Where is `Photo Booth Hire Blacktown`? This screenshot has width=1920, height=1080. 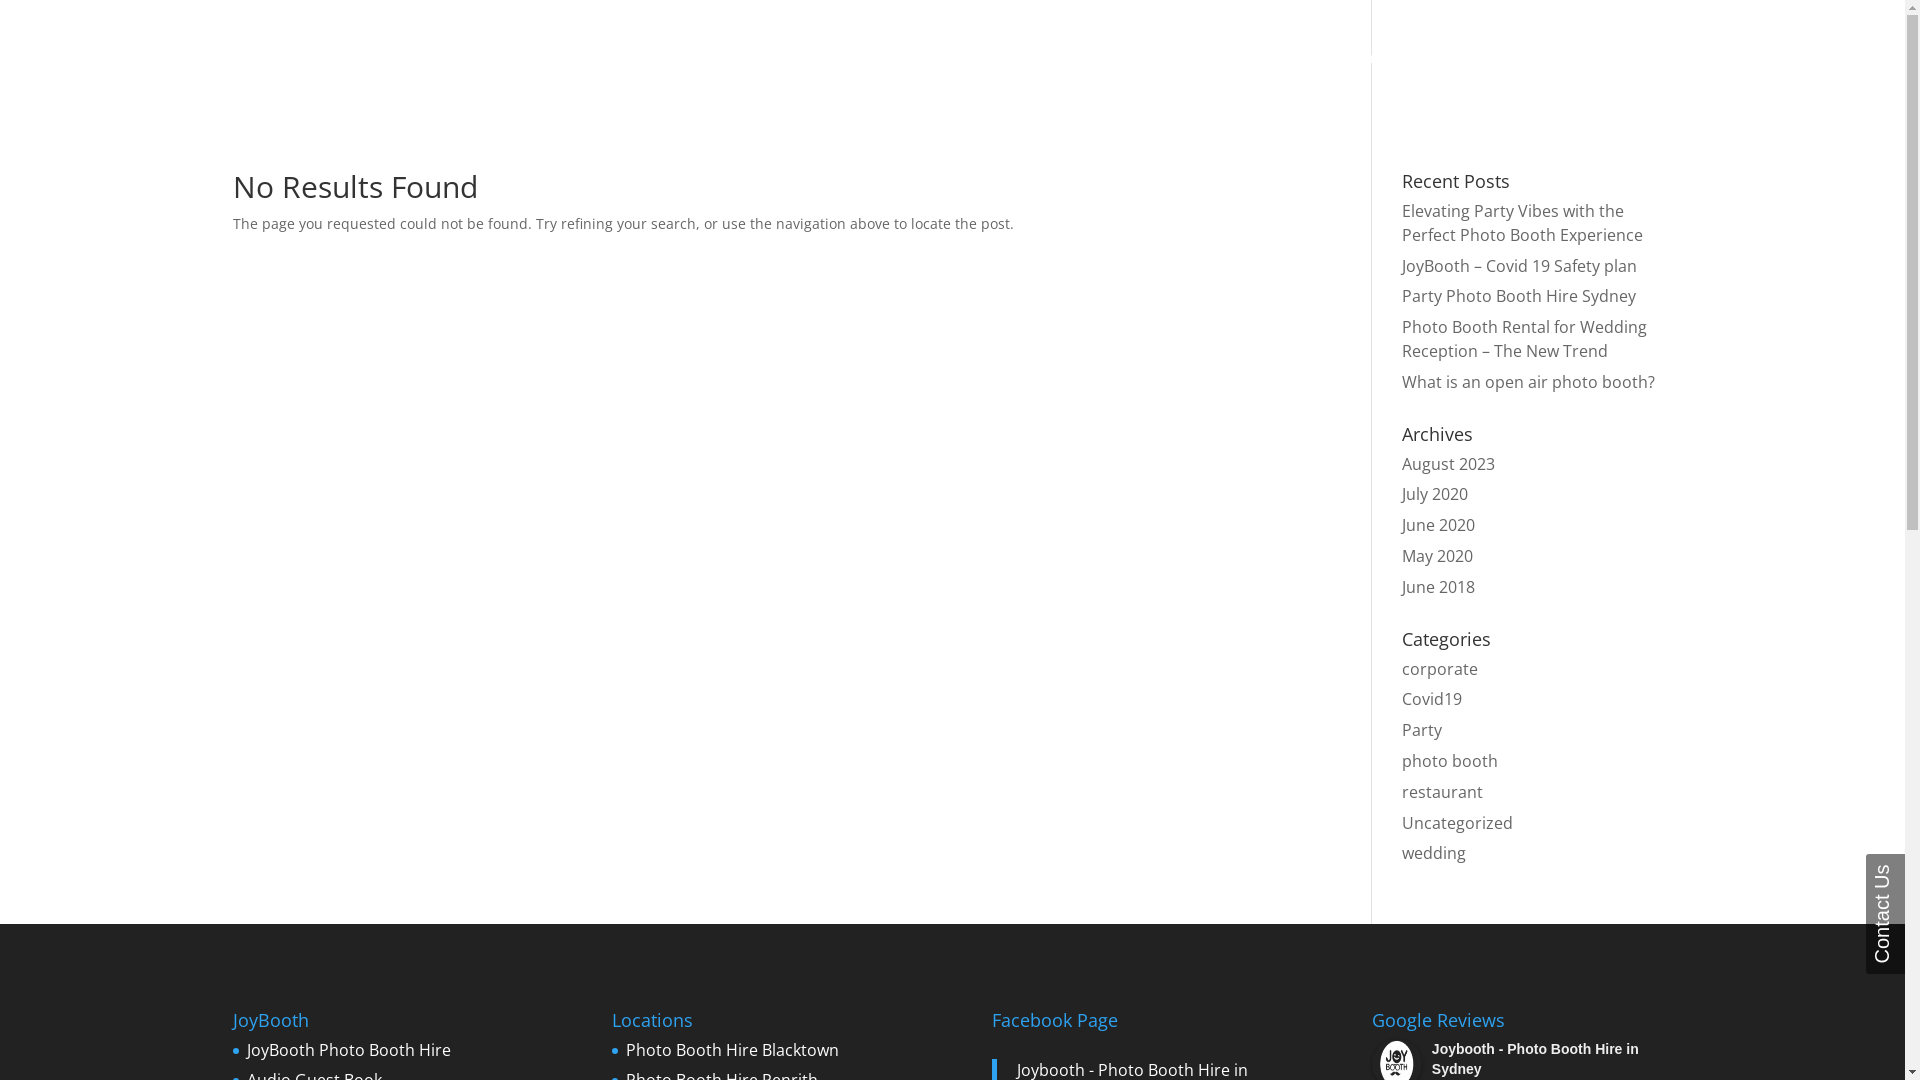 Photo Booth Hire Blacktown is located at coordinates (732, 1050).